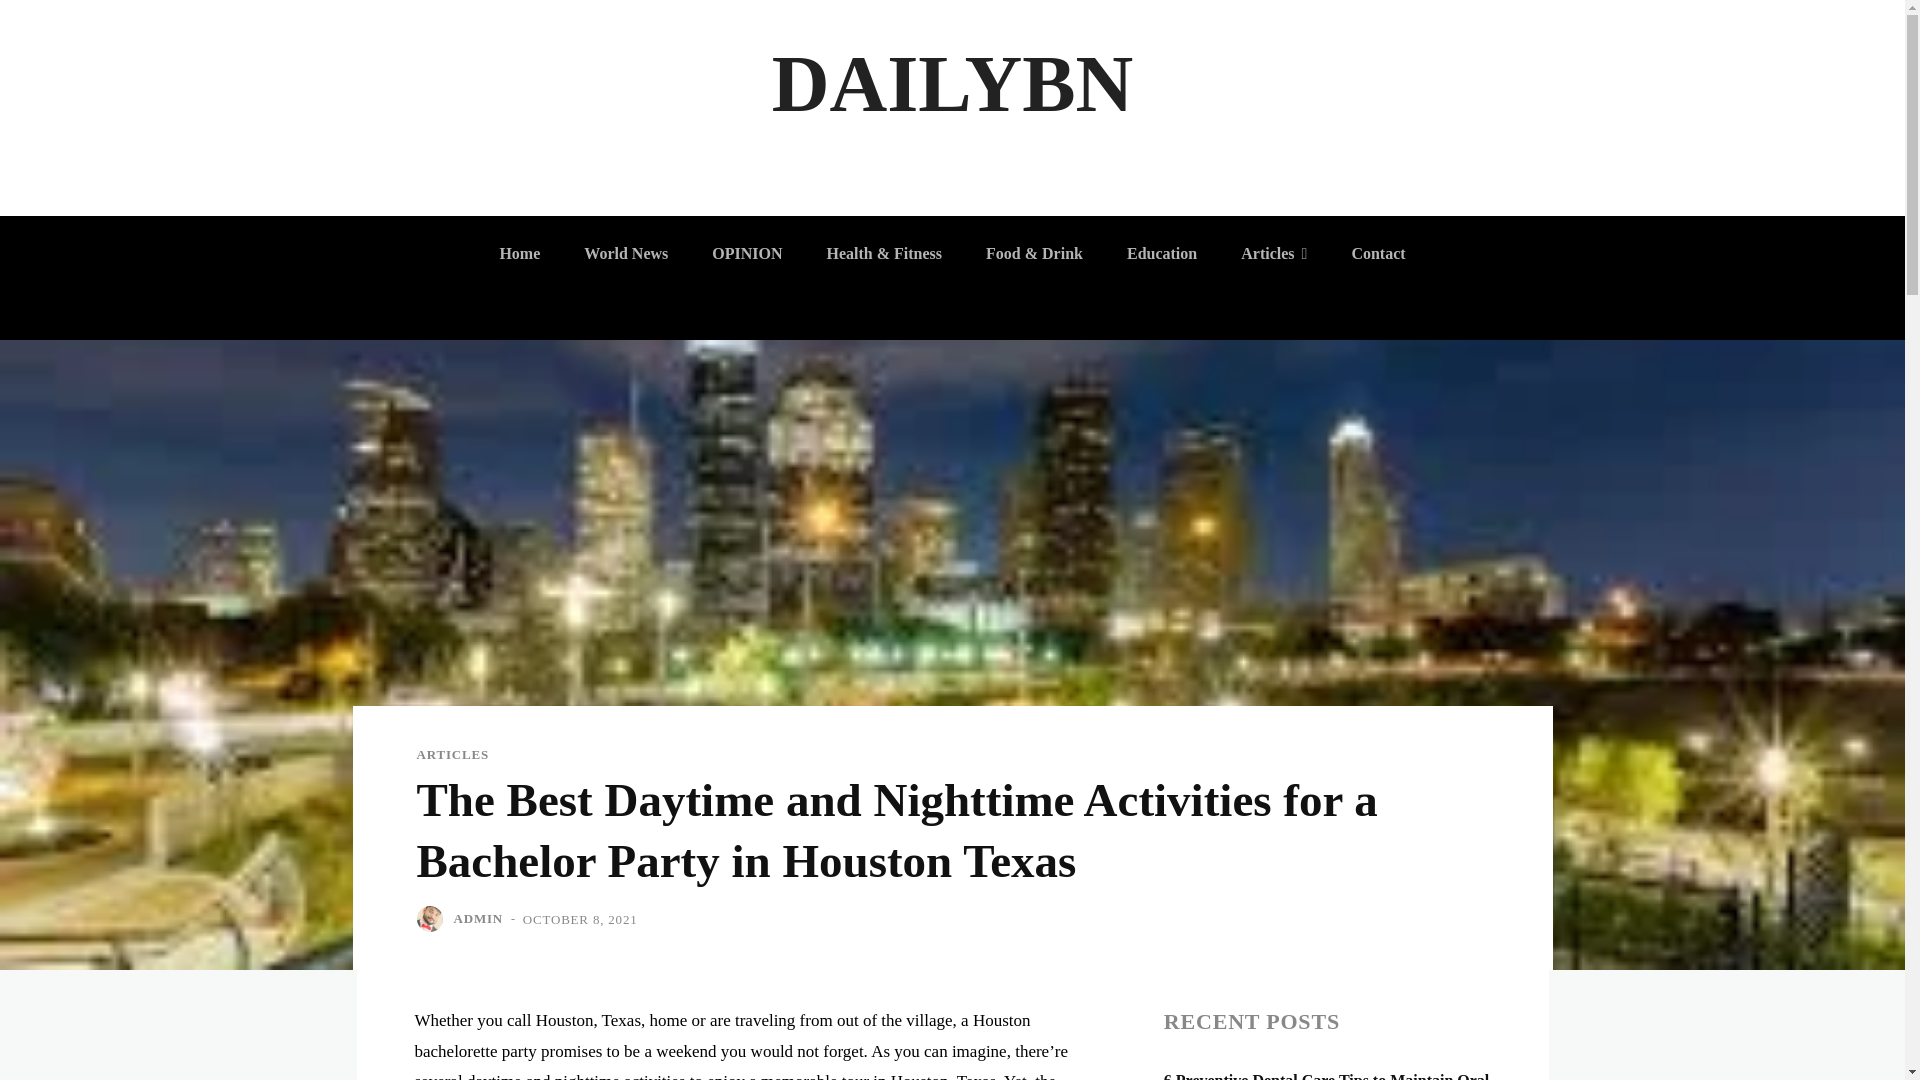  I want to click on DAILYBN, so click(952, 84).